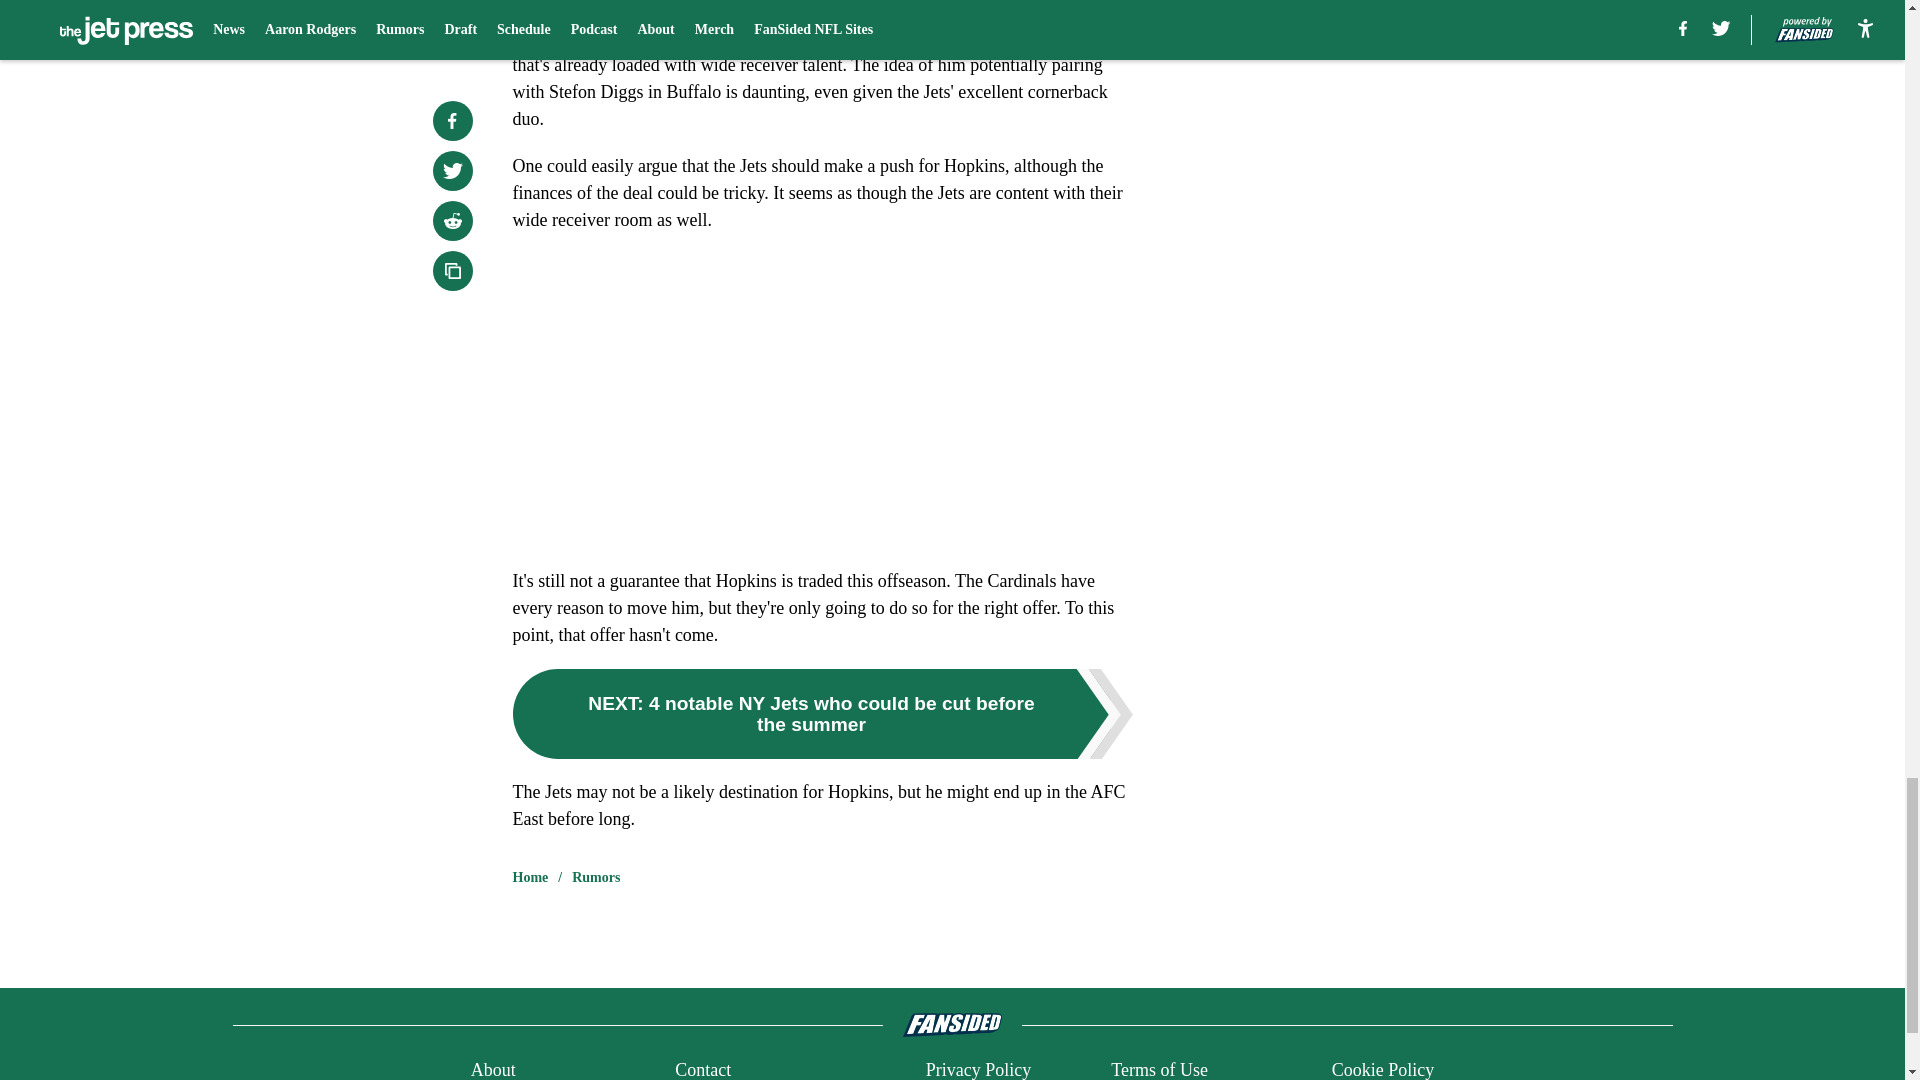 Image resolution: width=1920 pixels, height=1080 pixels. What do you see at coordinates (493, 1068) in the screenshot?
I see `About` at bounding box center [493, 1068].